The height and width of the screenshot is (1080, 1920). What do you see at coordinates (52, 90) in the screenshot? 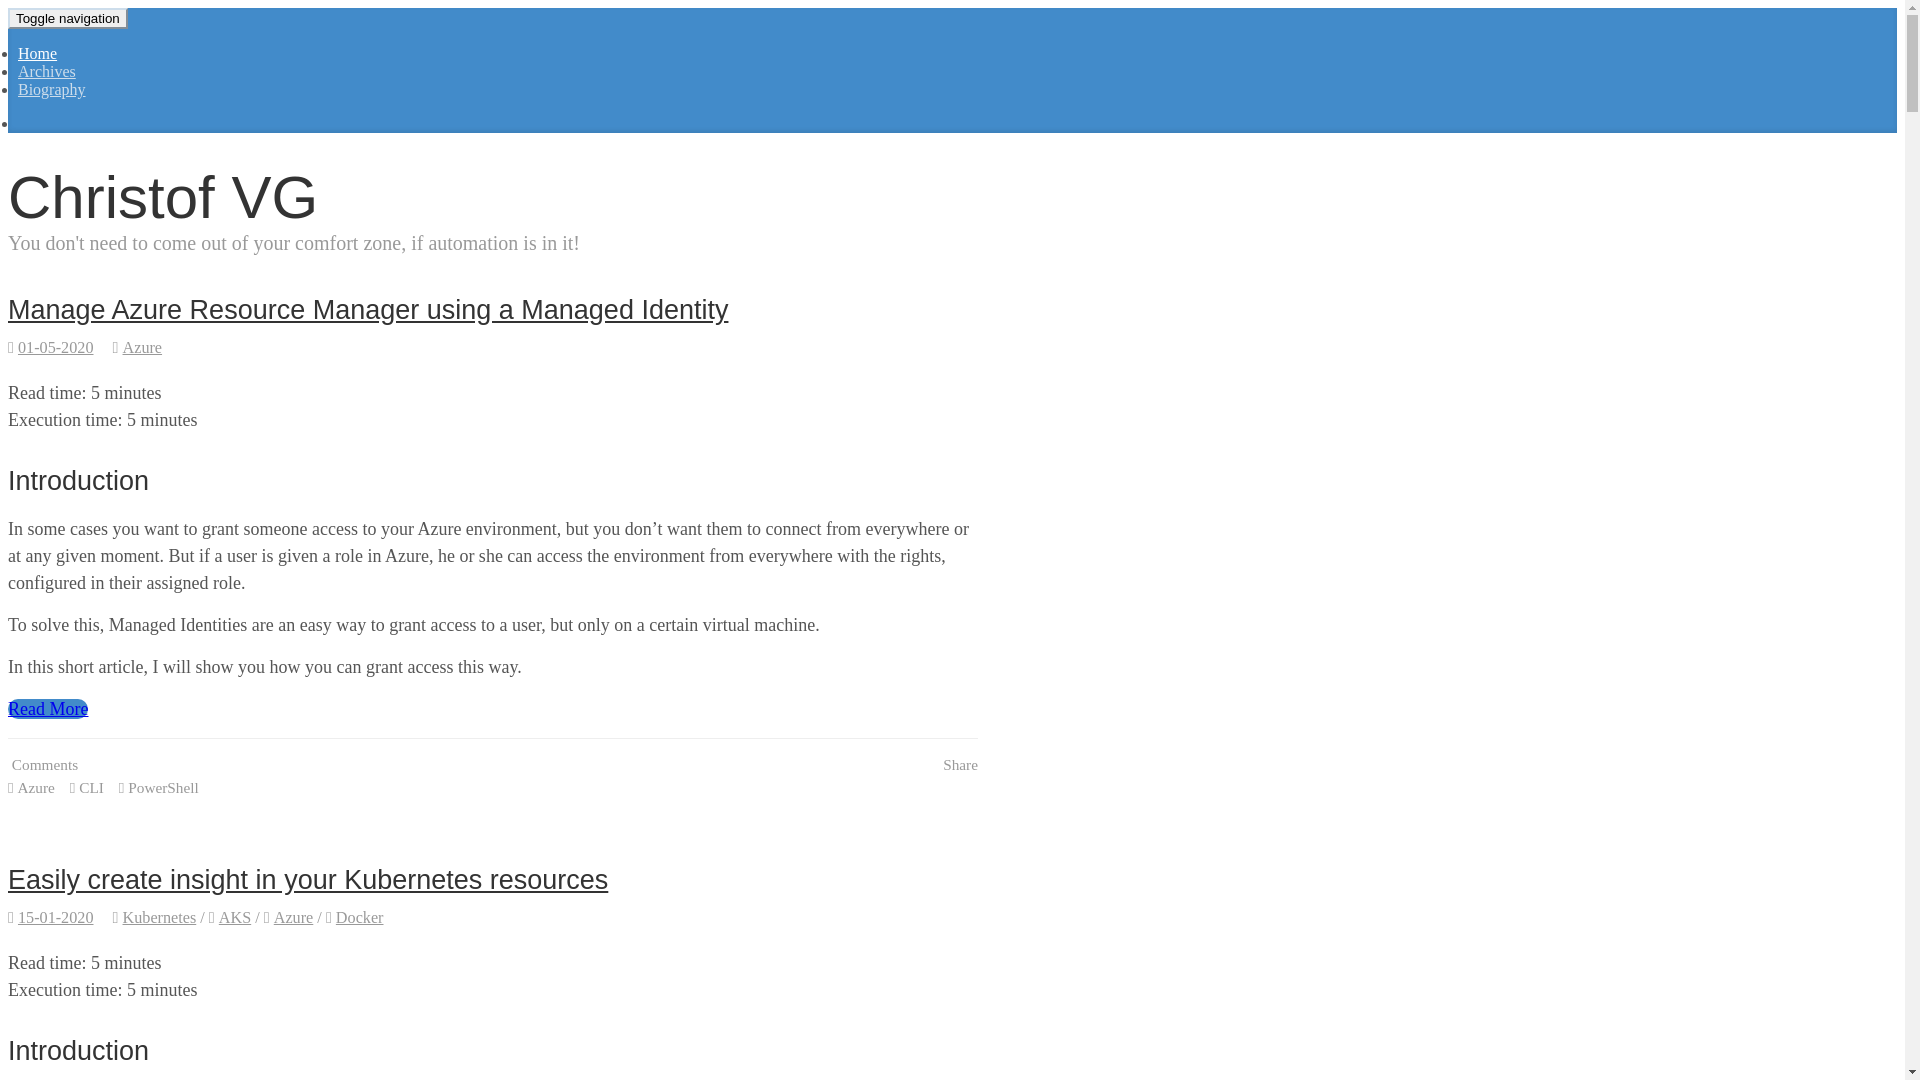
I see `Biography` at bounding box center [52, 90].